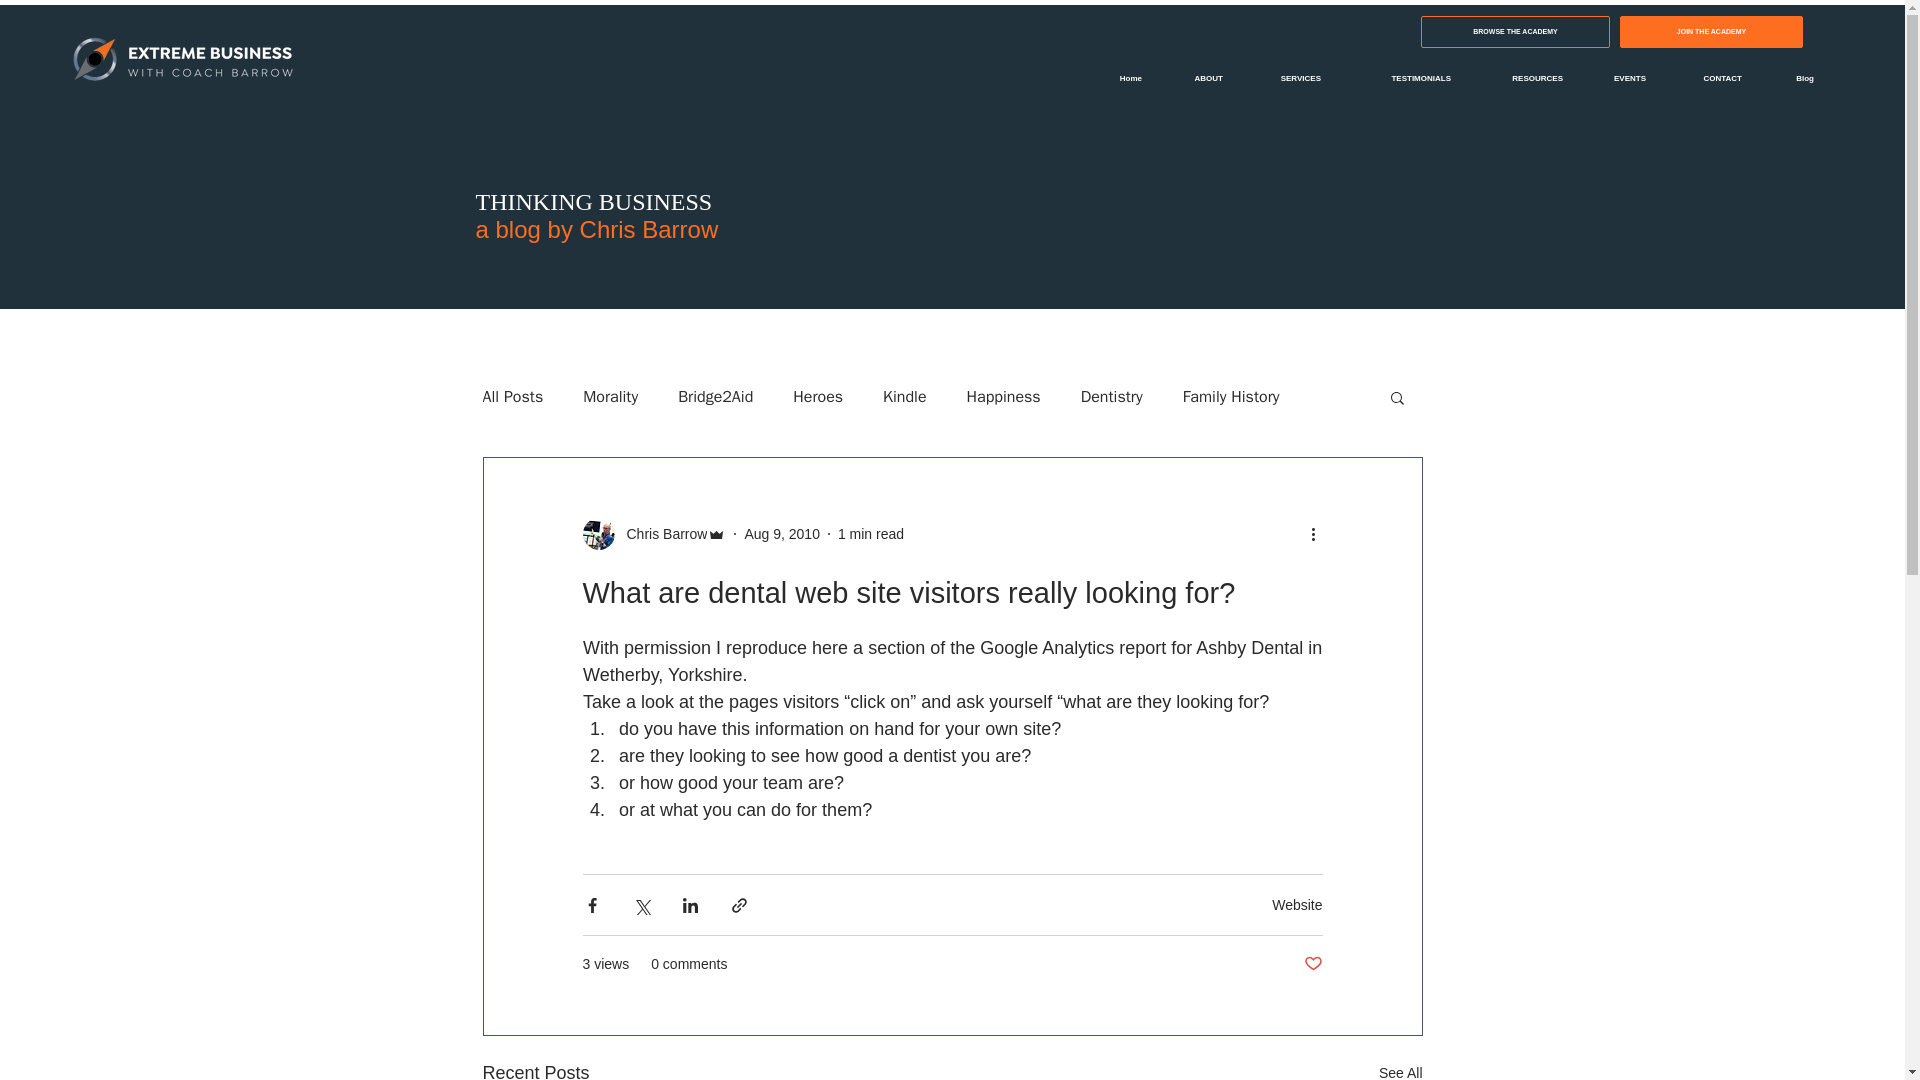  I want to click on Happiness, so click(1004, 396).